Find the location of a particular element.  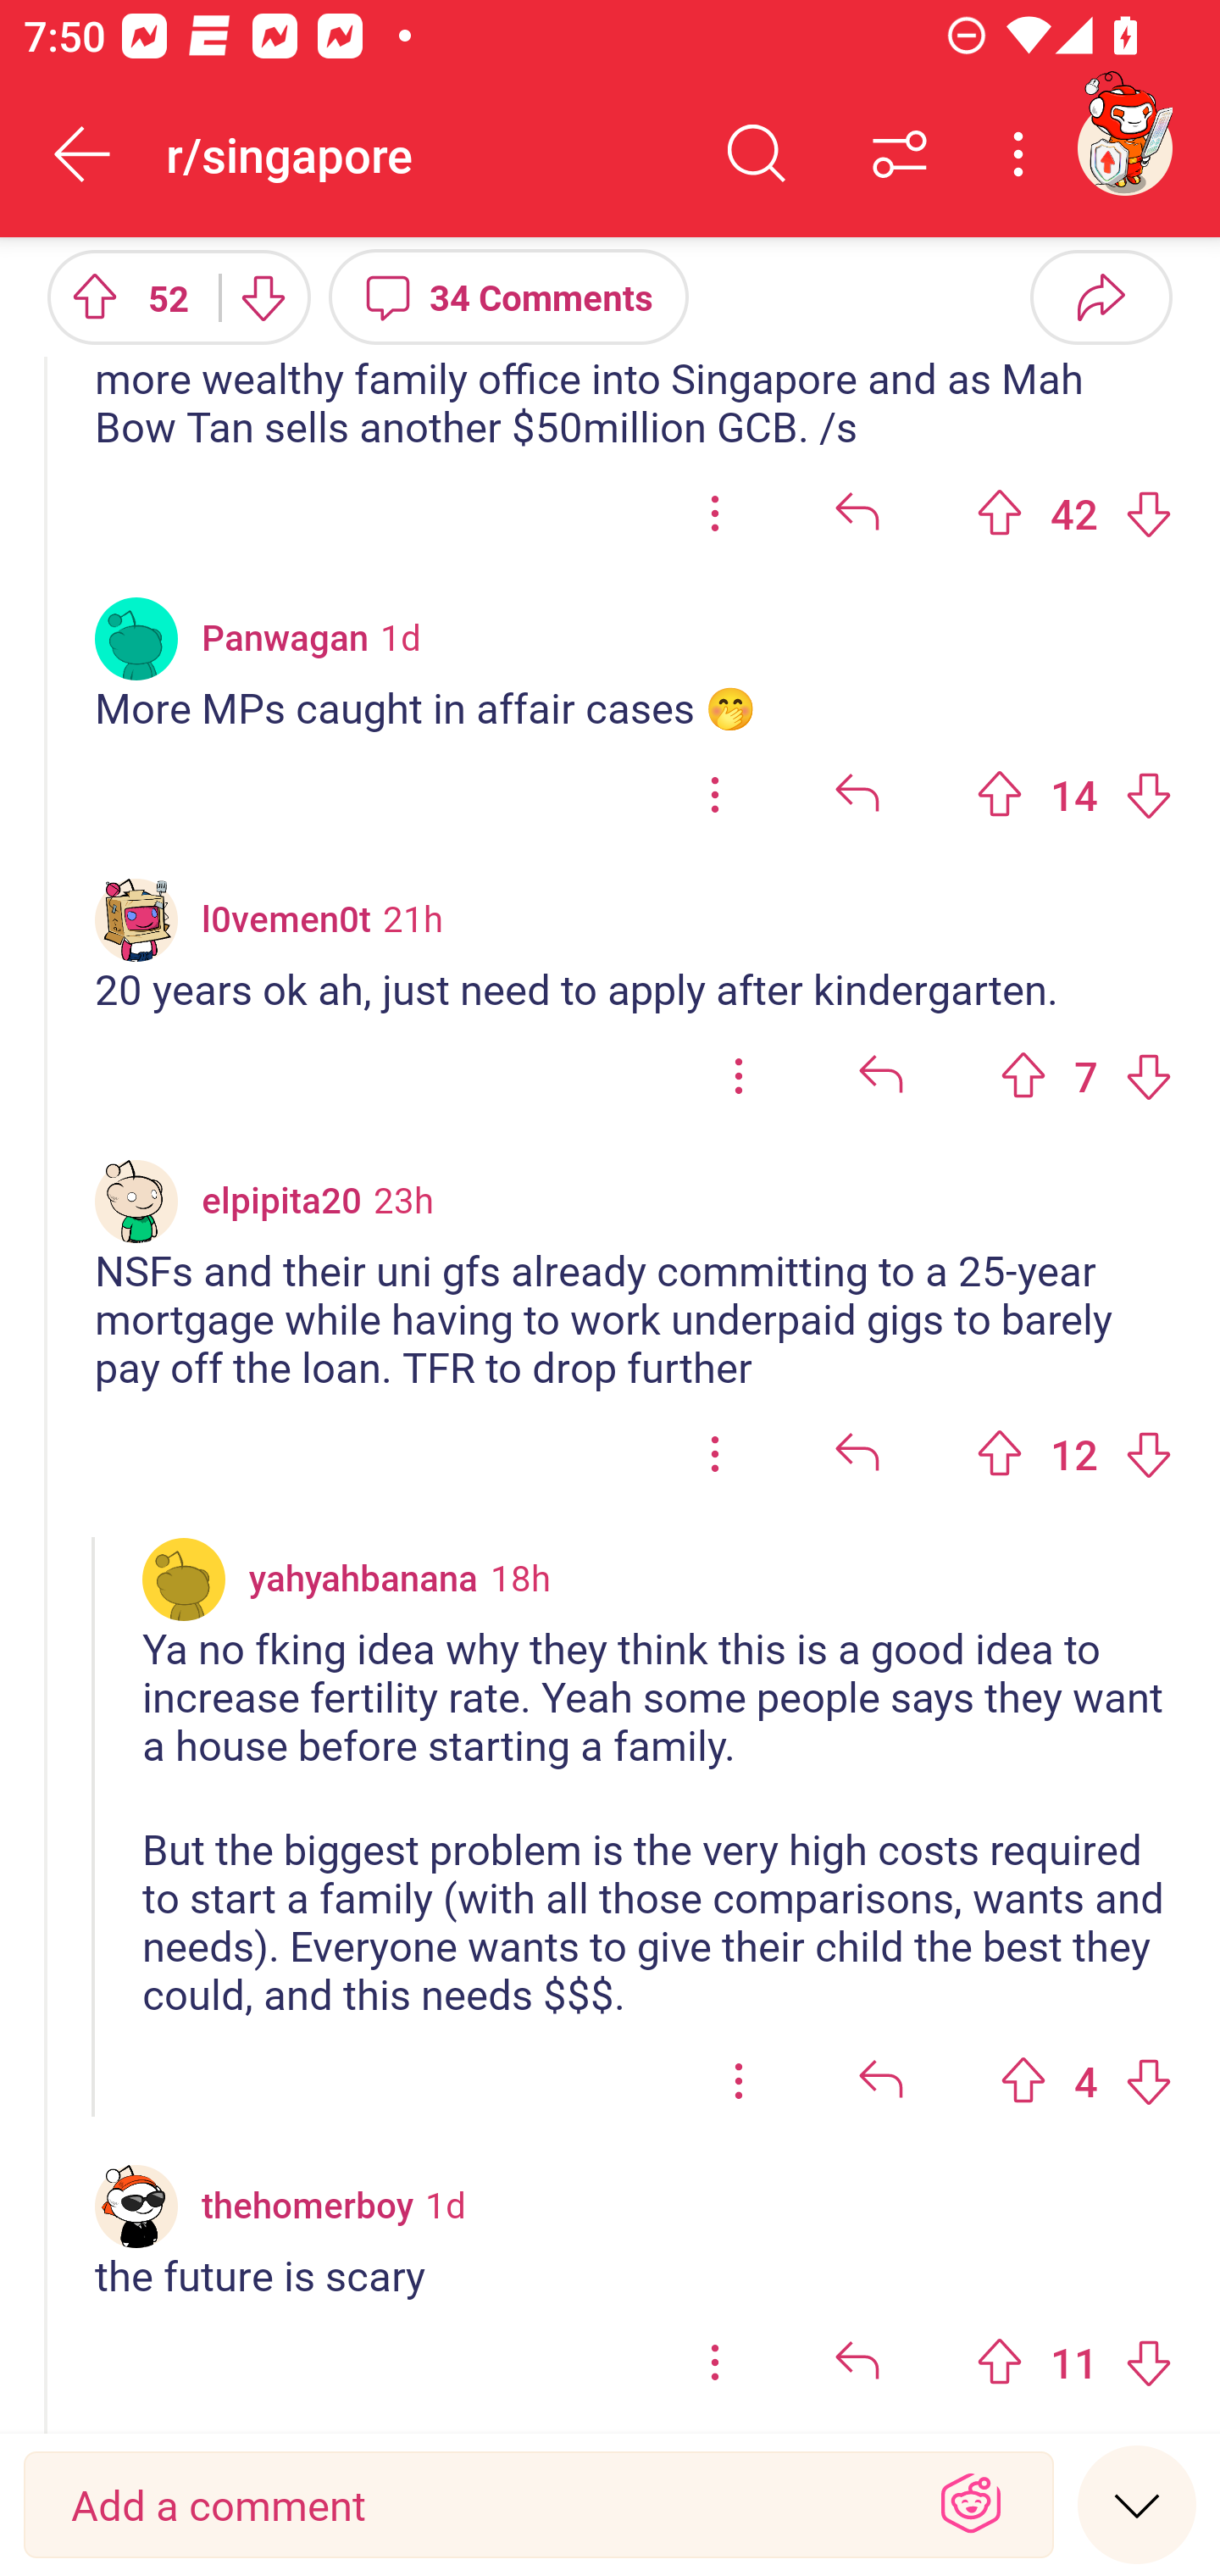

Upvote 11 11 votes Downvote is located at coordinates (1074, 2362).